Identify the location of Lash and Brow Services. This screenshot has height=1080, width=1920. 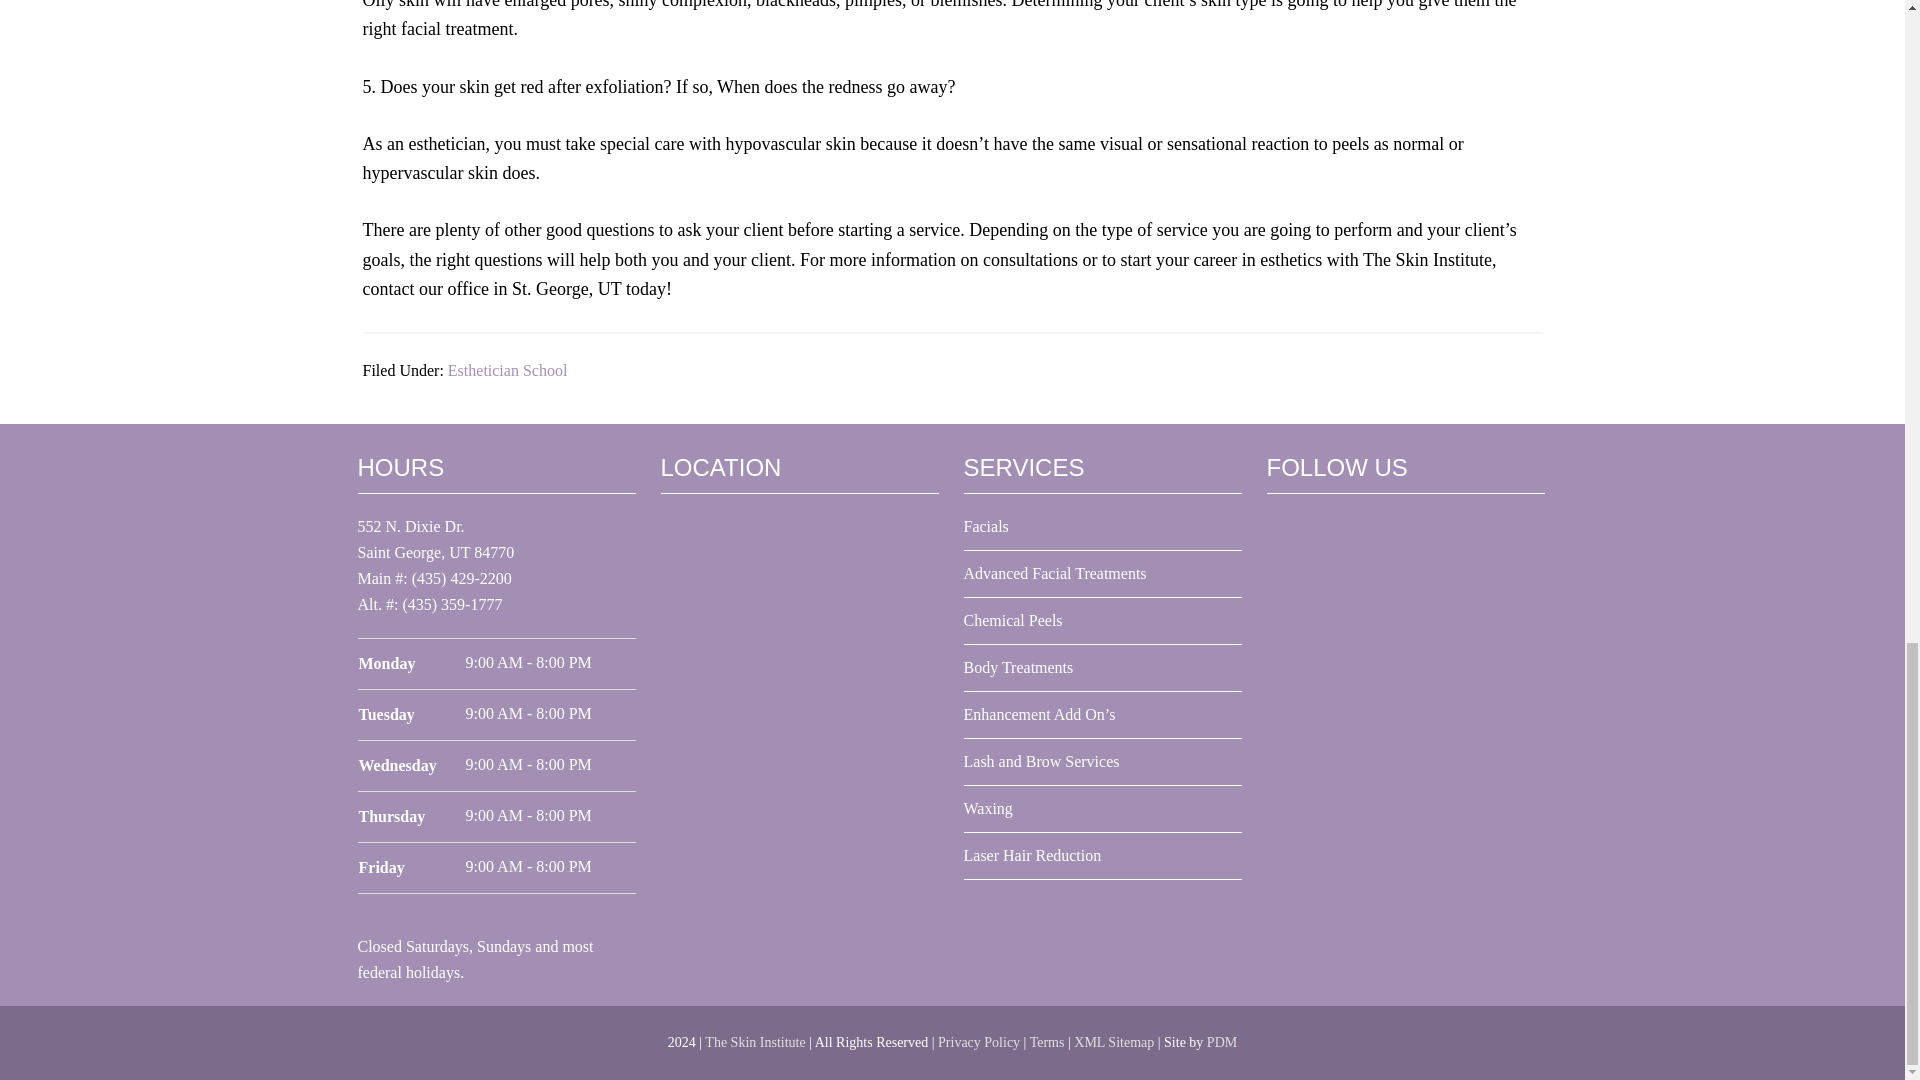
(1041, 761).